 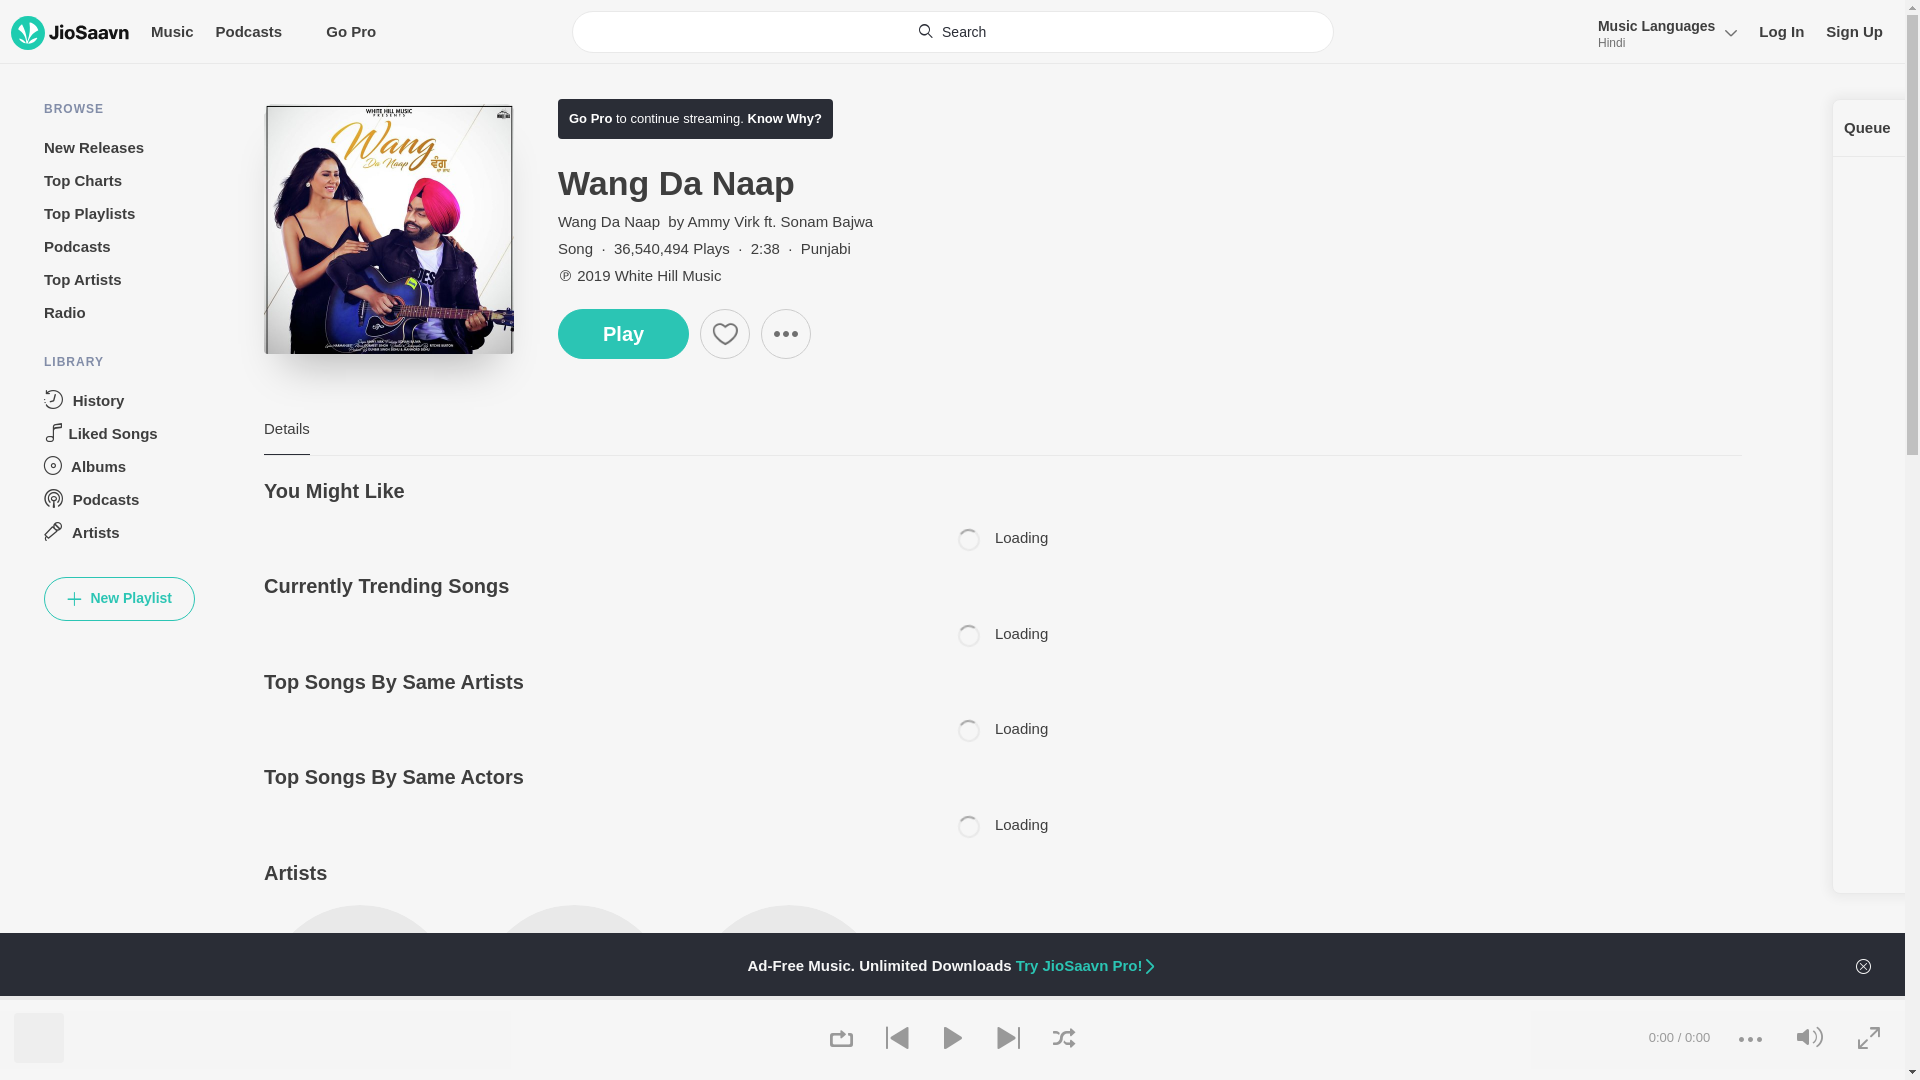 I want to click on Logo Button, so click(x=70, y=32).